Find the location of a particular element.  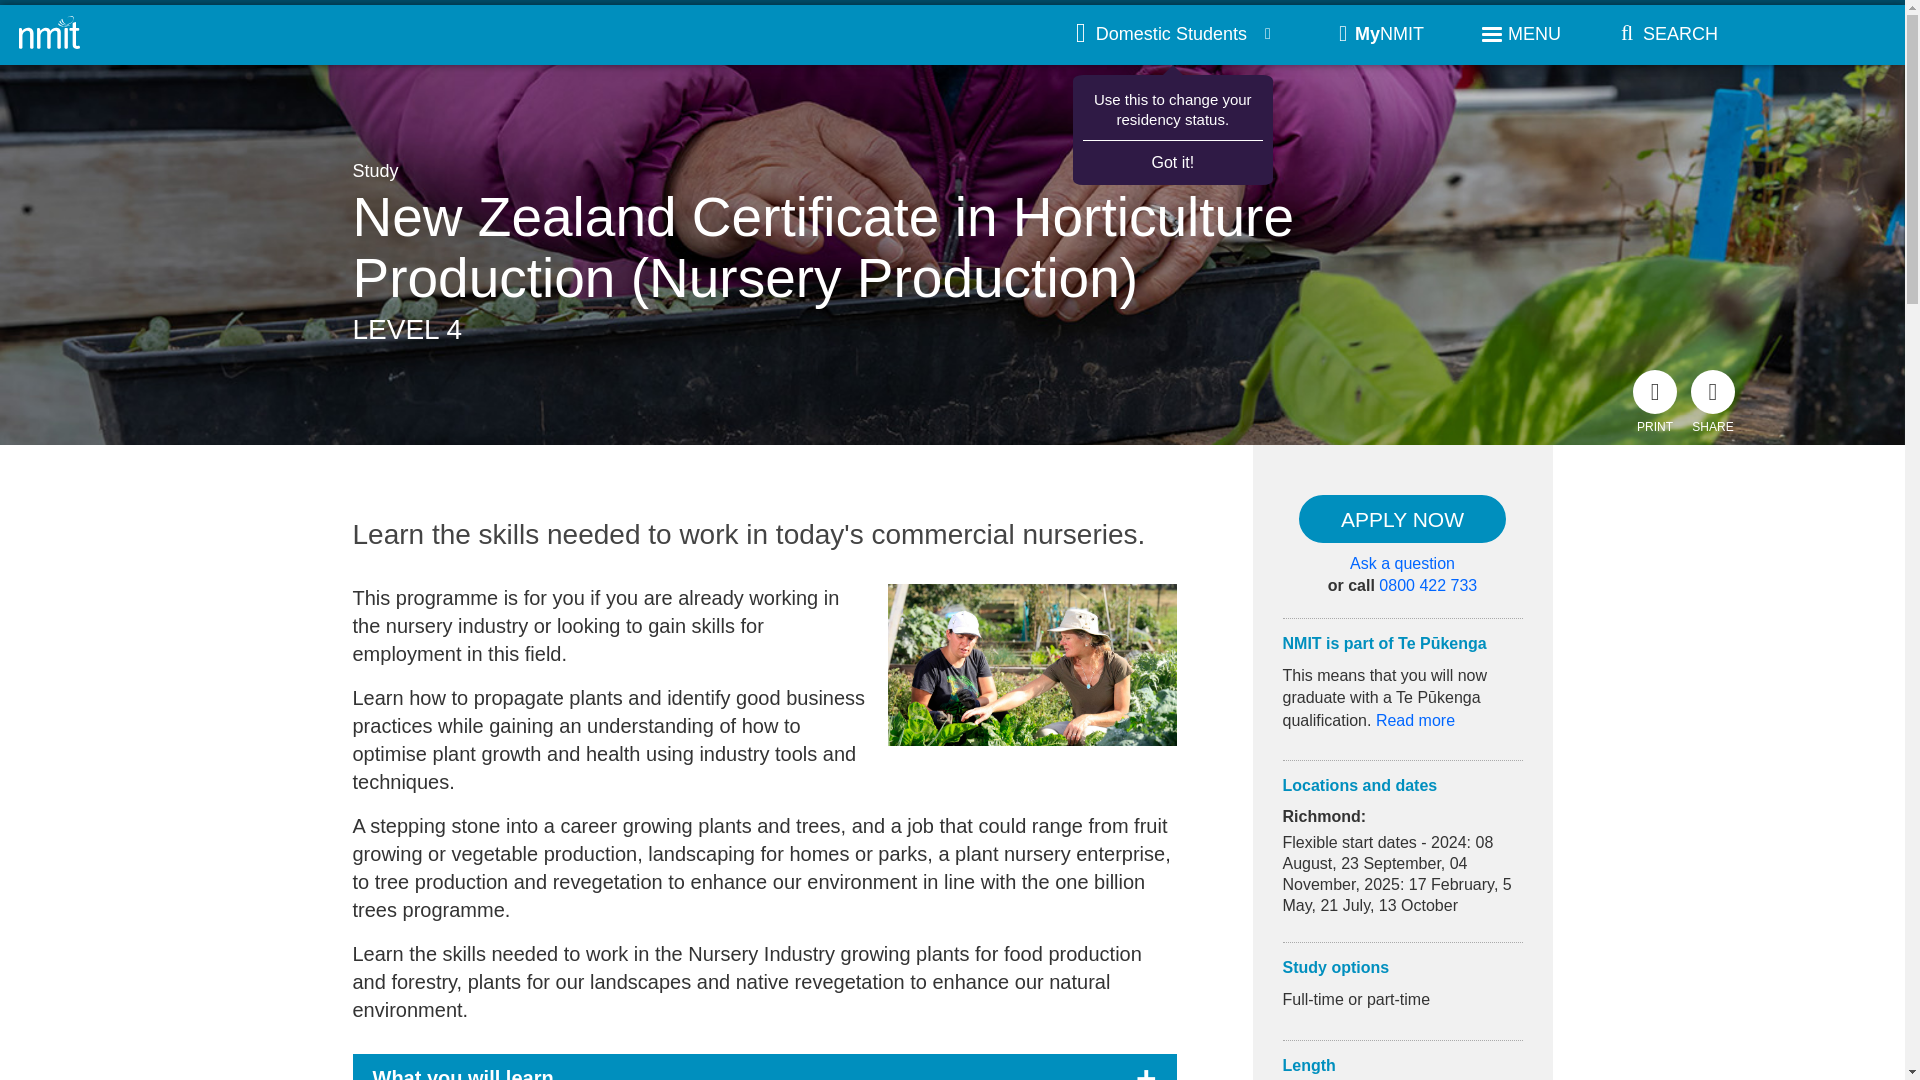

Domestic Students is located at coordinates (1173, 34).